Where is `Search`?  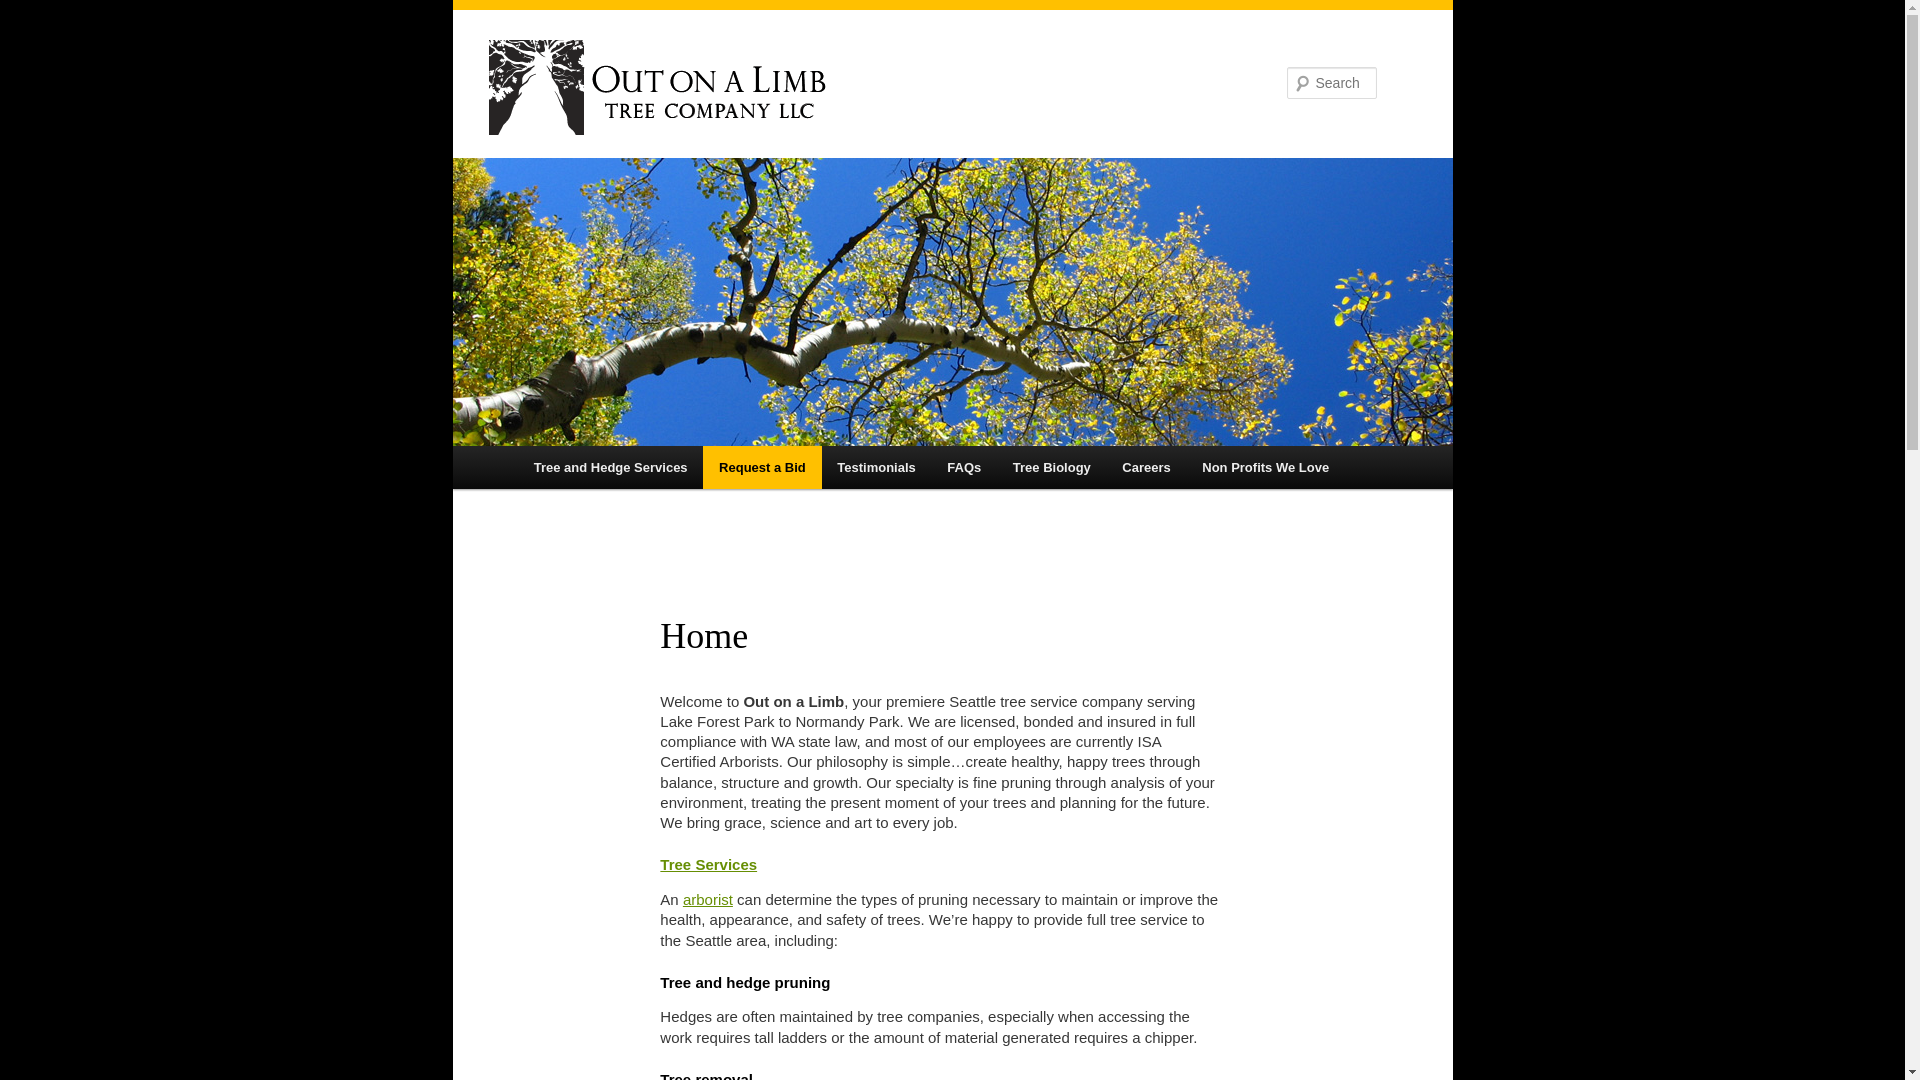
Search is located at coordinates (32, 11).